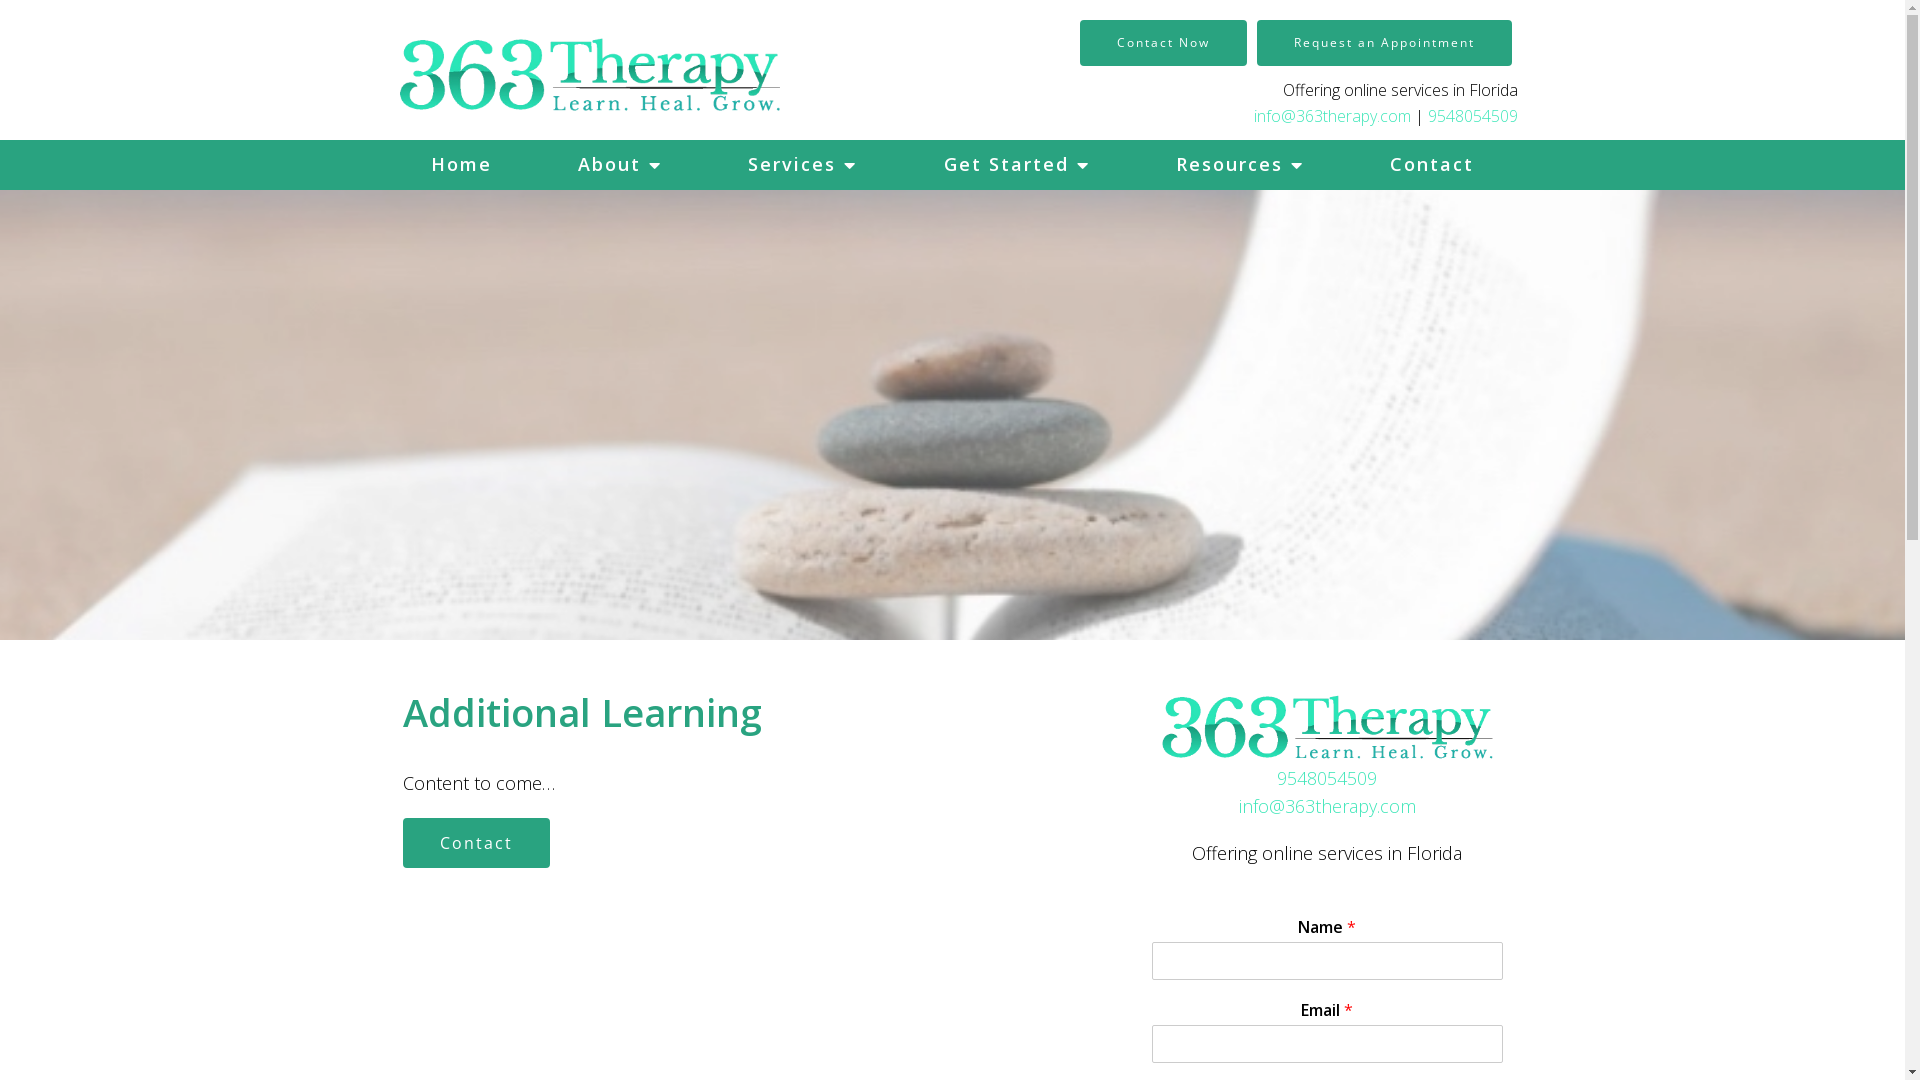  I want to click on Home, so click(462, 165).